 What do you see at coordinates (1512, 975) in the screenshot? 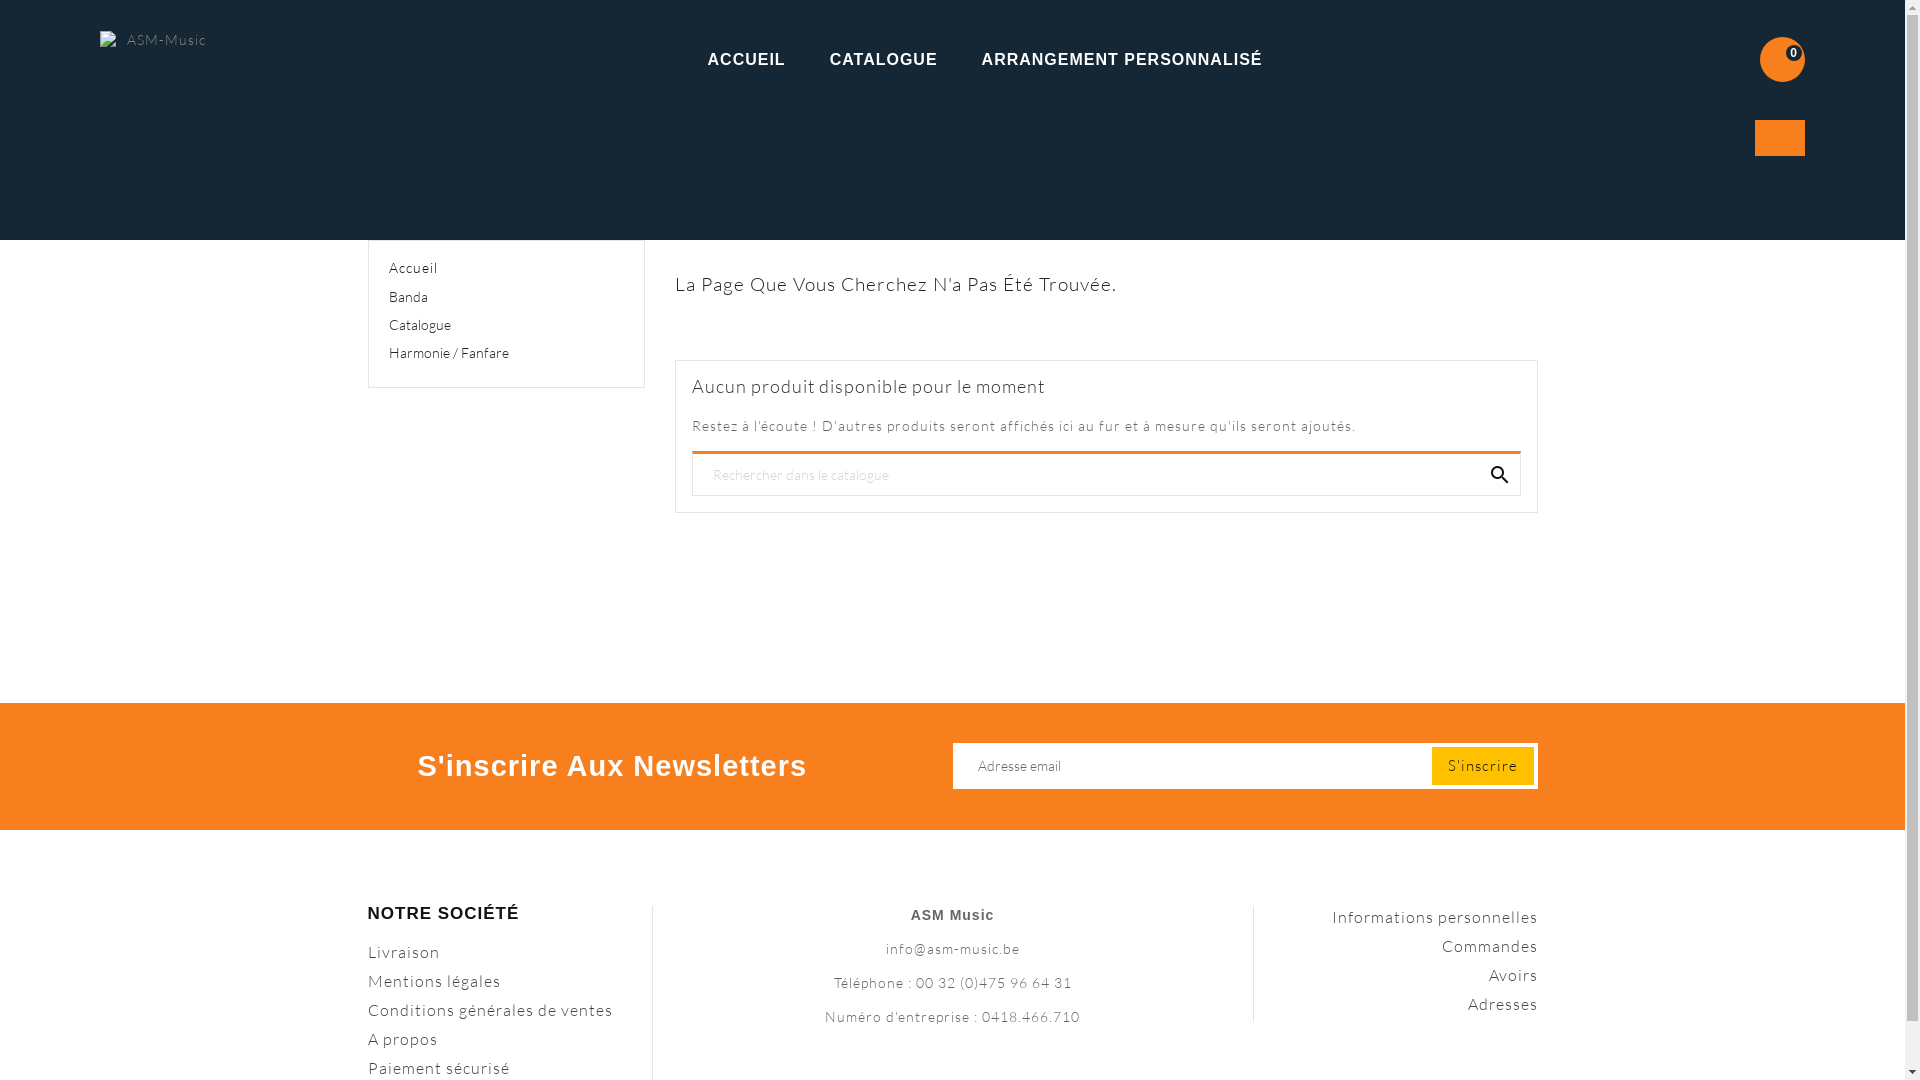
I see `Avoirs` at bounding box center [1512, 975].